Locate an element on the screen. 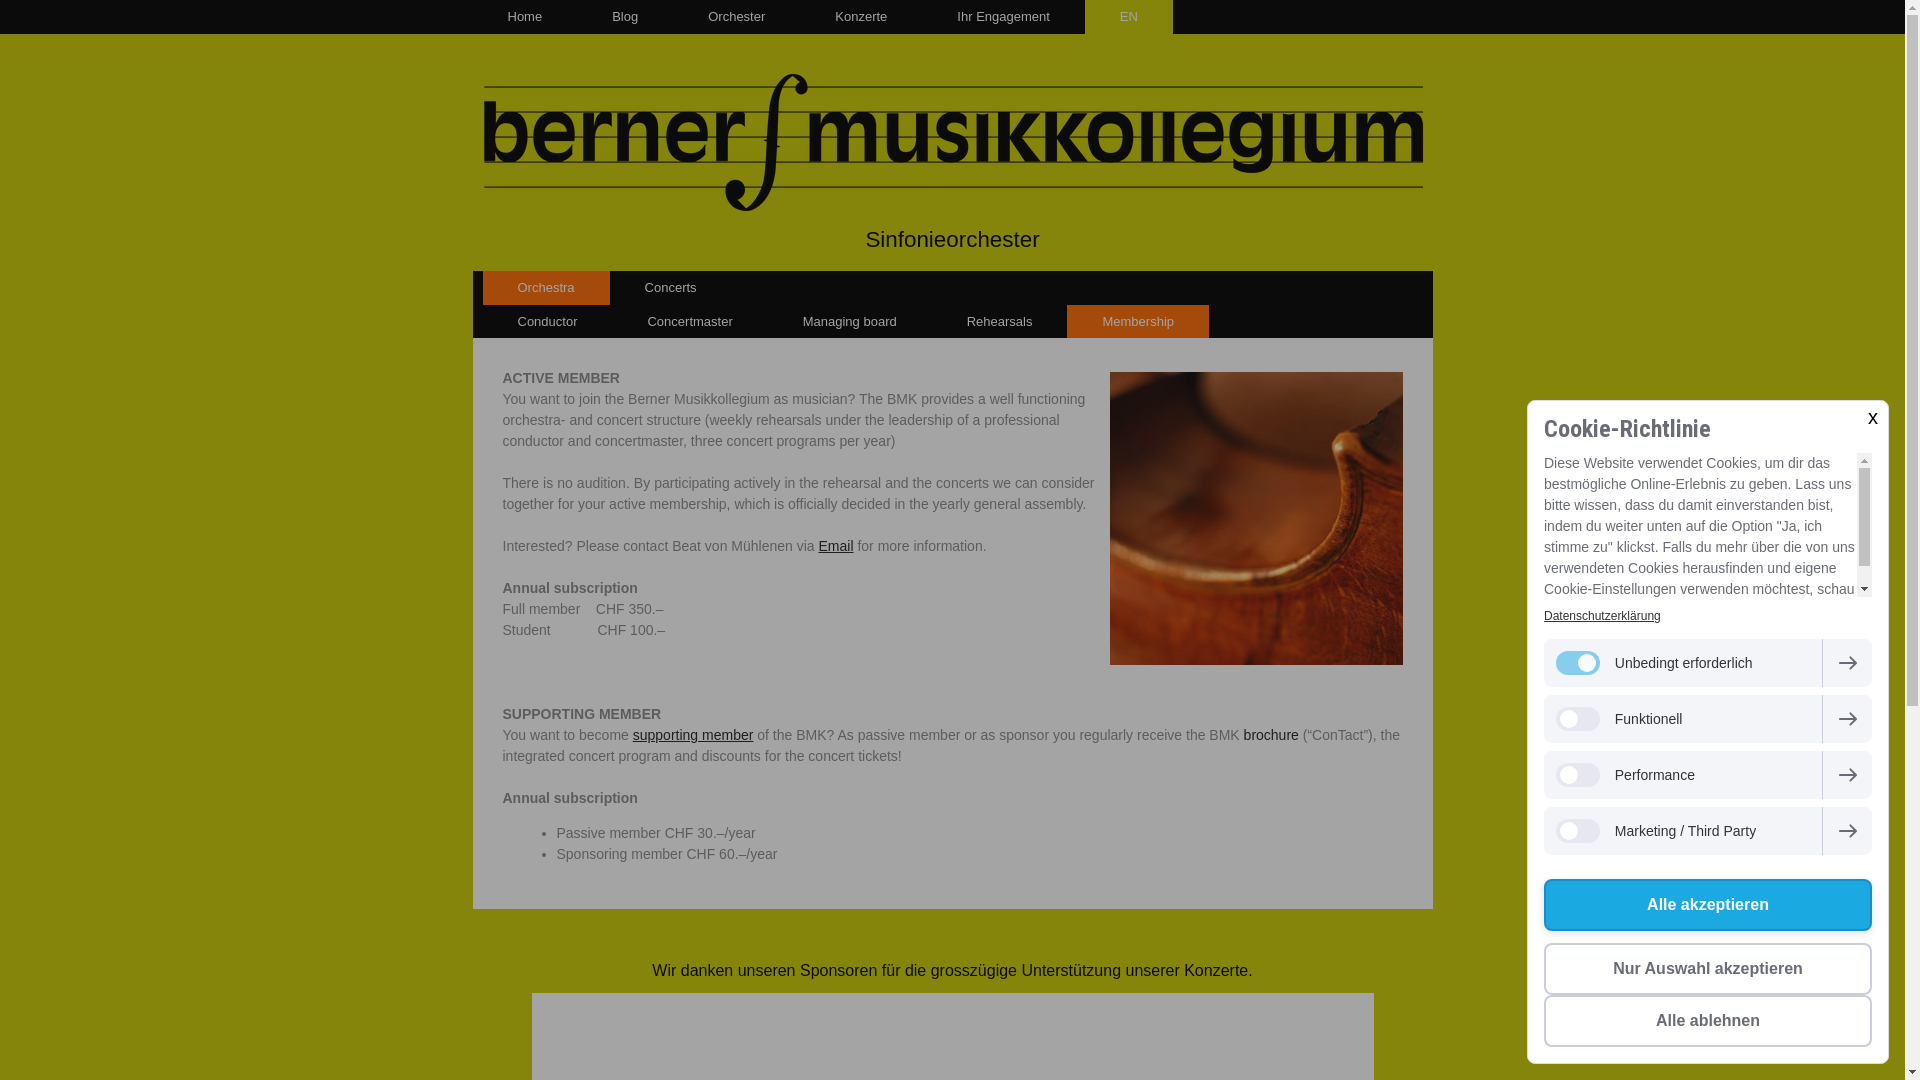 The width and height of the screenshot is (1920, 1080). Ihr Engagement is located at coordinates (1004, 17).